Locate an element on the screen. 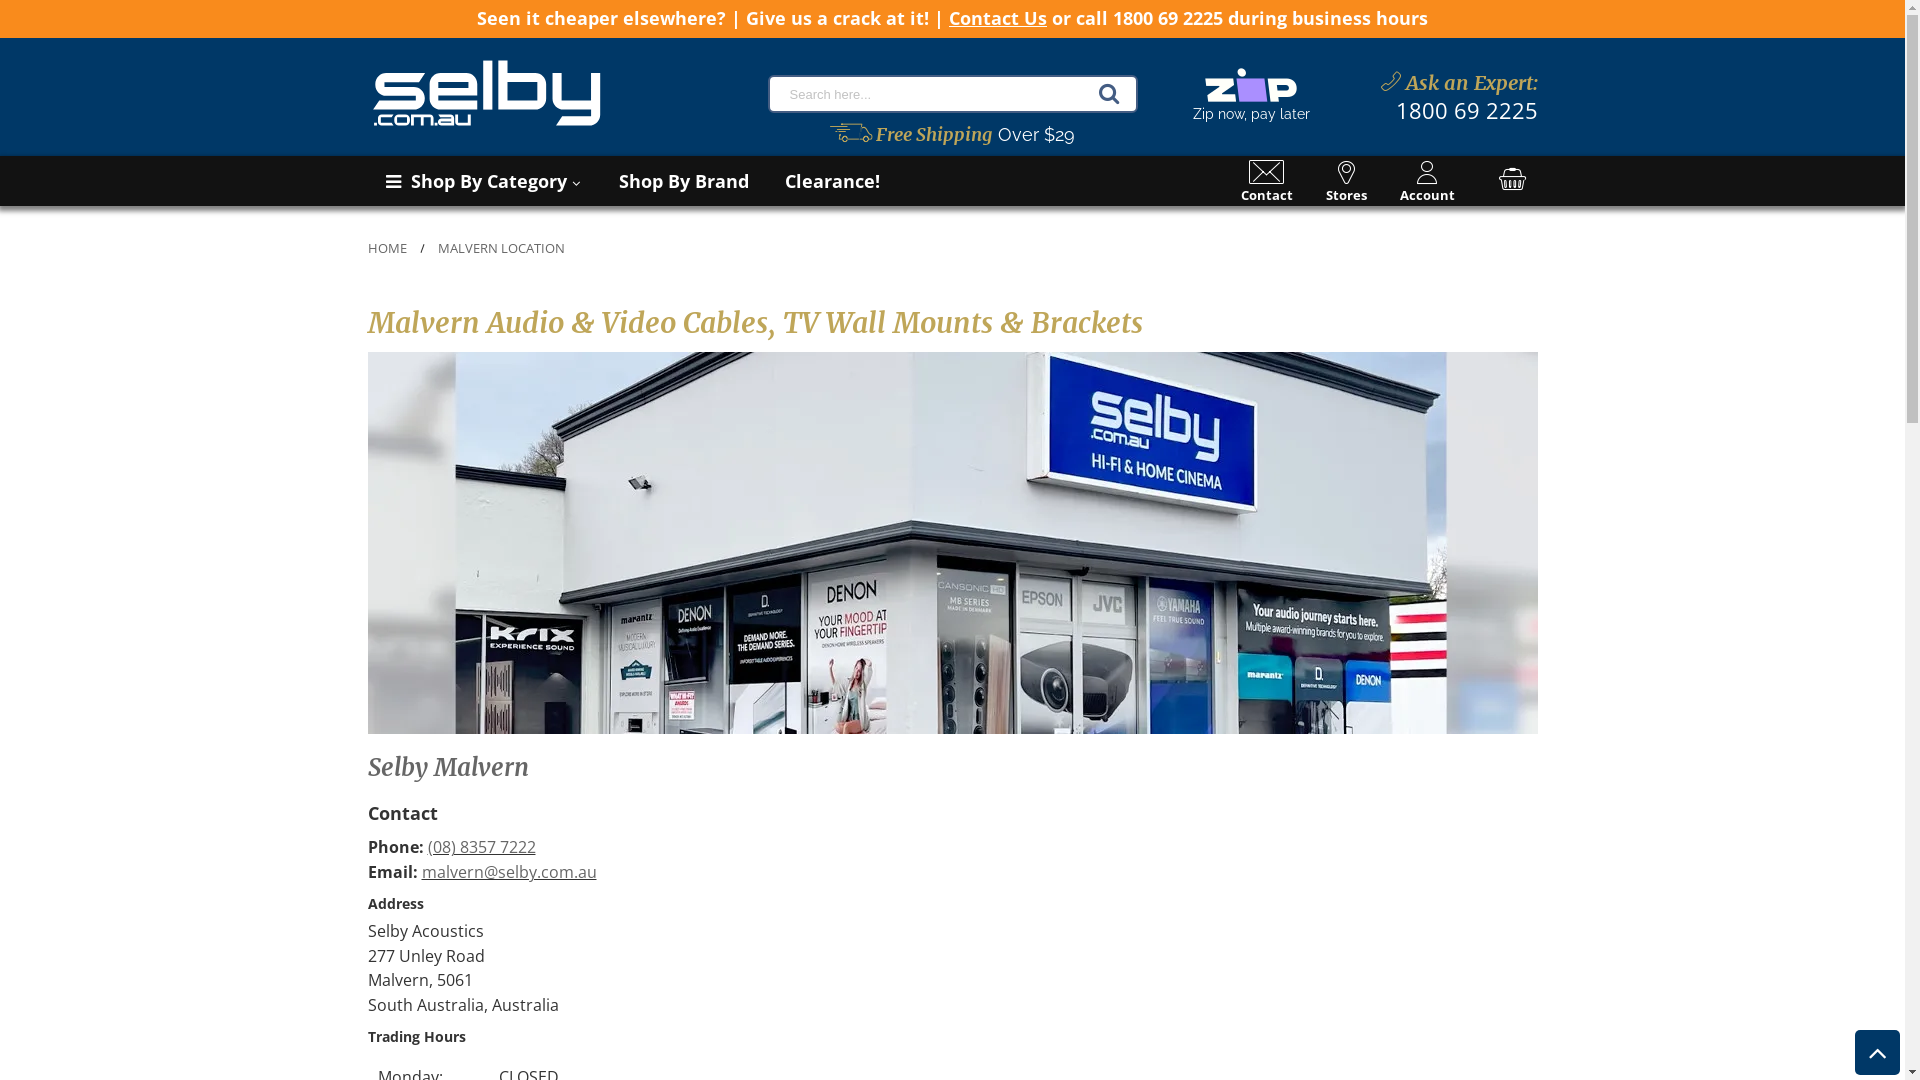 Image resolution: width=1920 pixels, height=1080 pixels. Selby Acoustics is located at coordinates (488, 93).